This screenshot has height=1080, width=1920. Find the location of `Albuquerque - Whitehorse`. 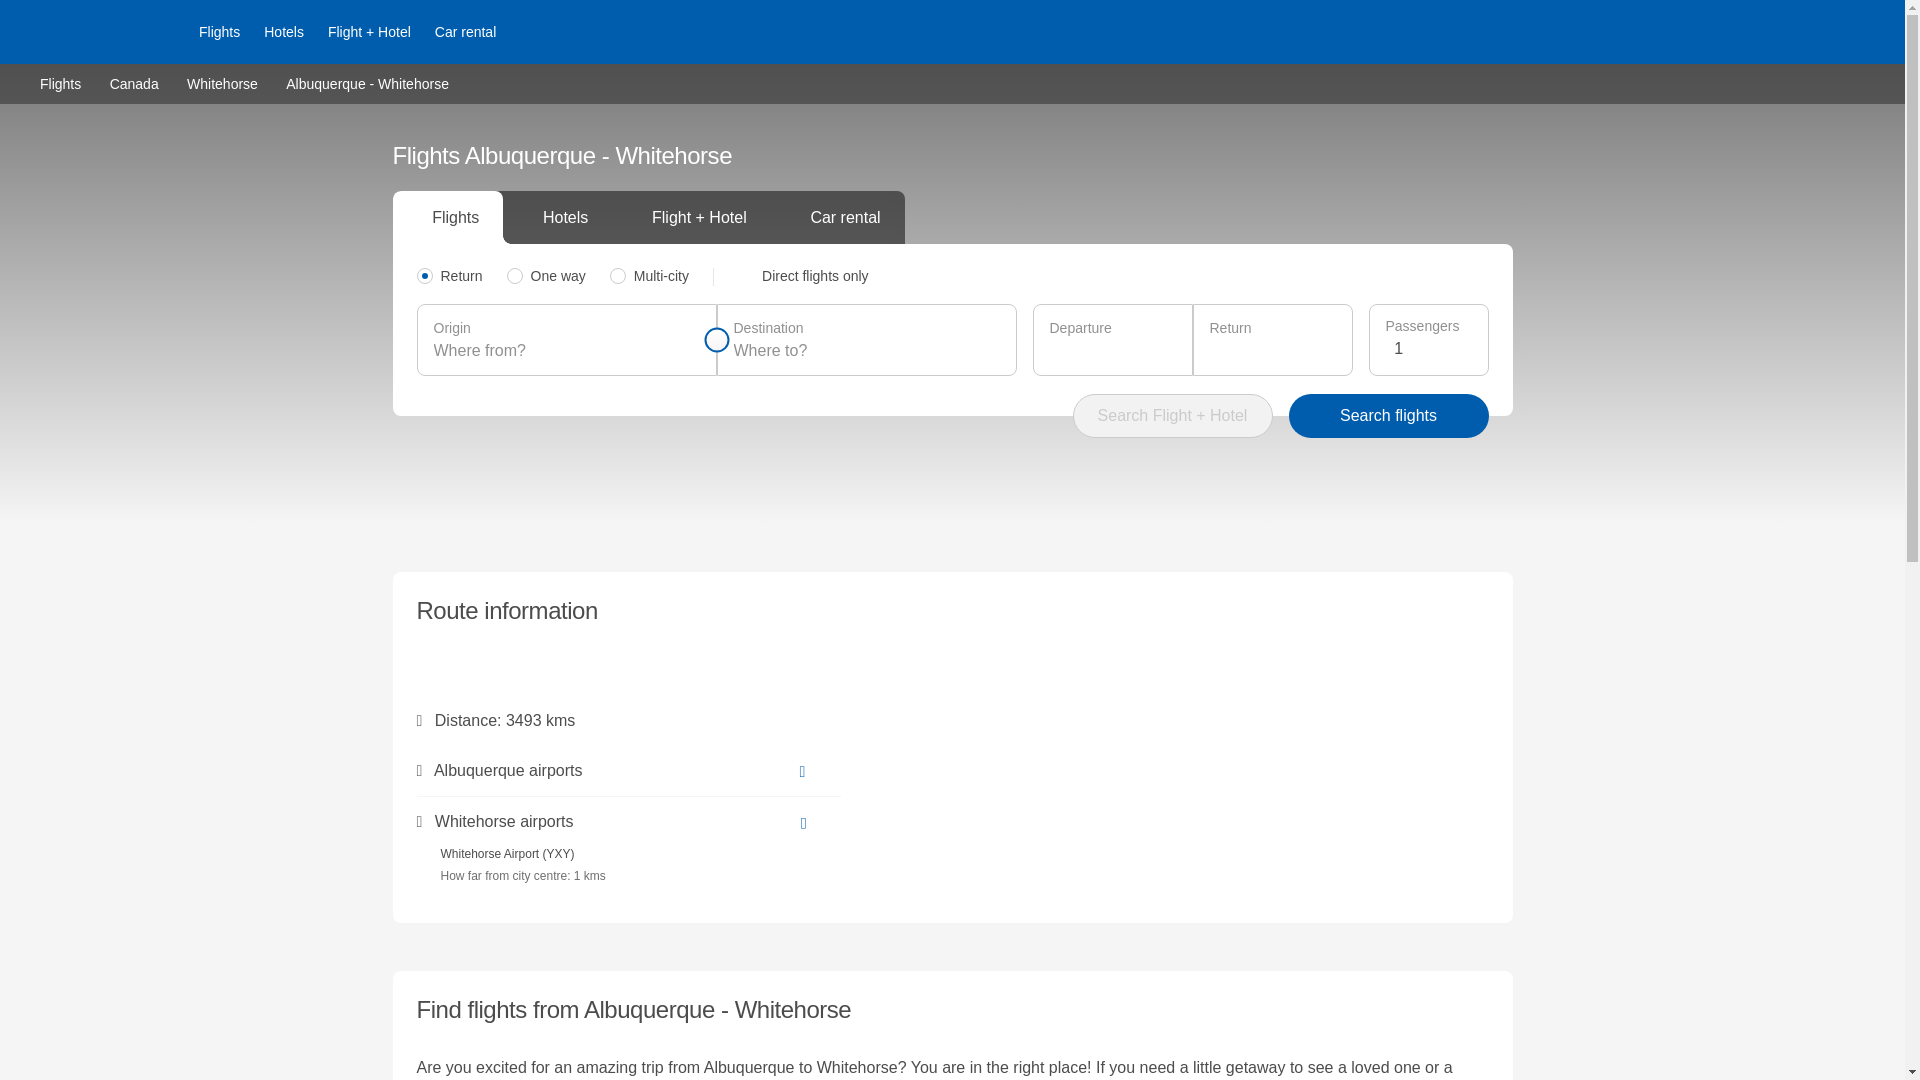

Albuquerque - Whitehorse is located at coordinates (368, 83).